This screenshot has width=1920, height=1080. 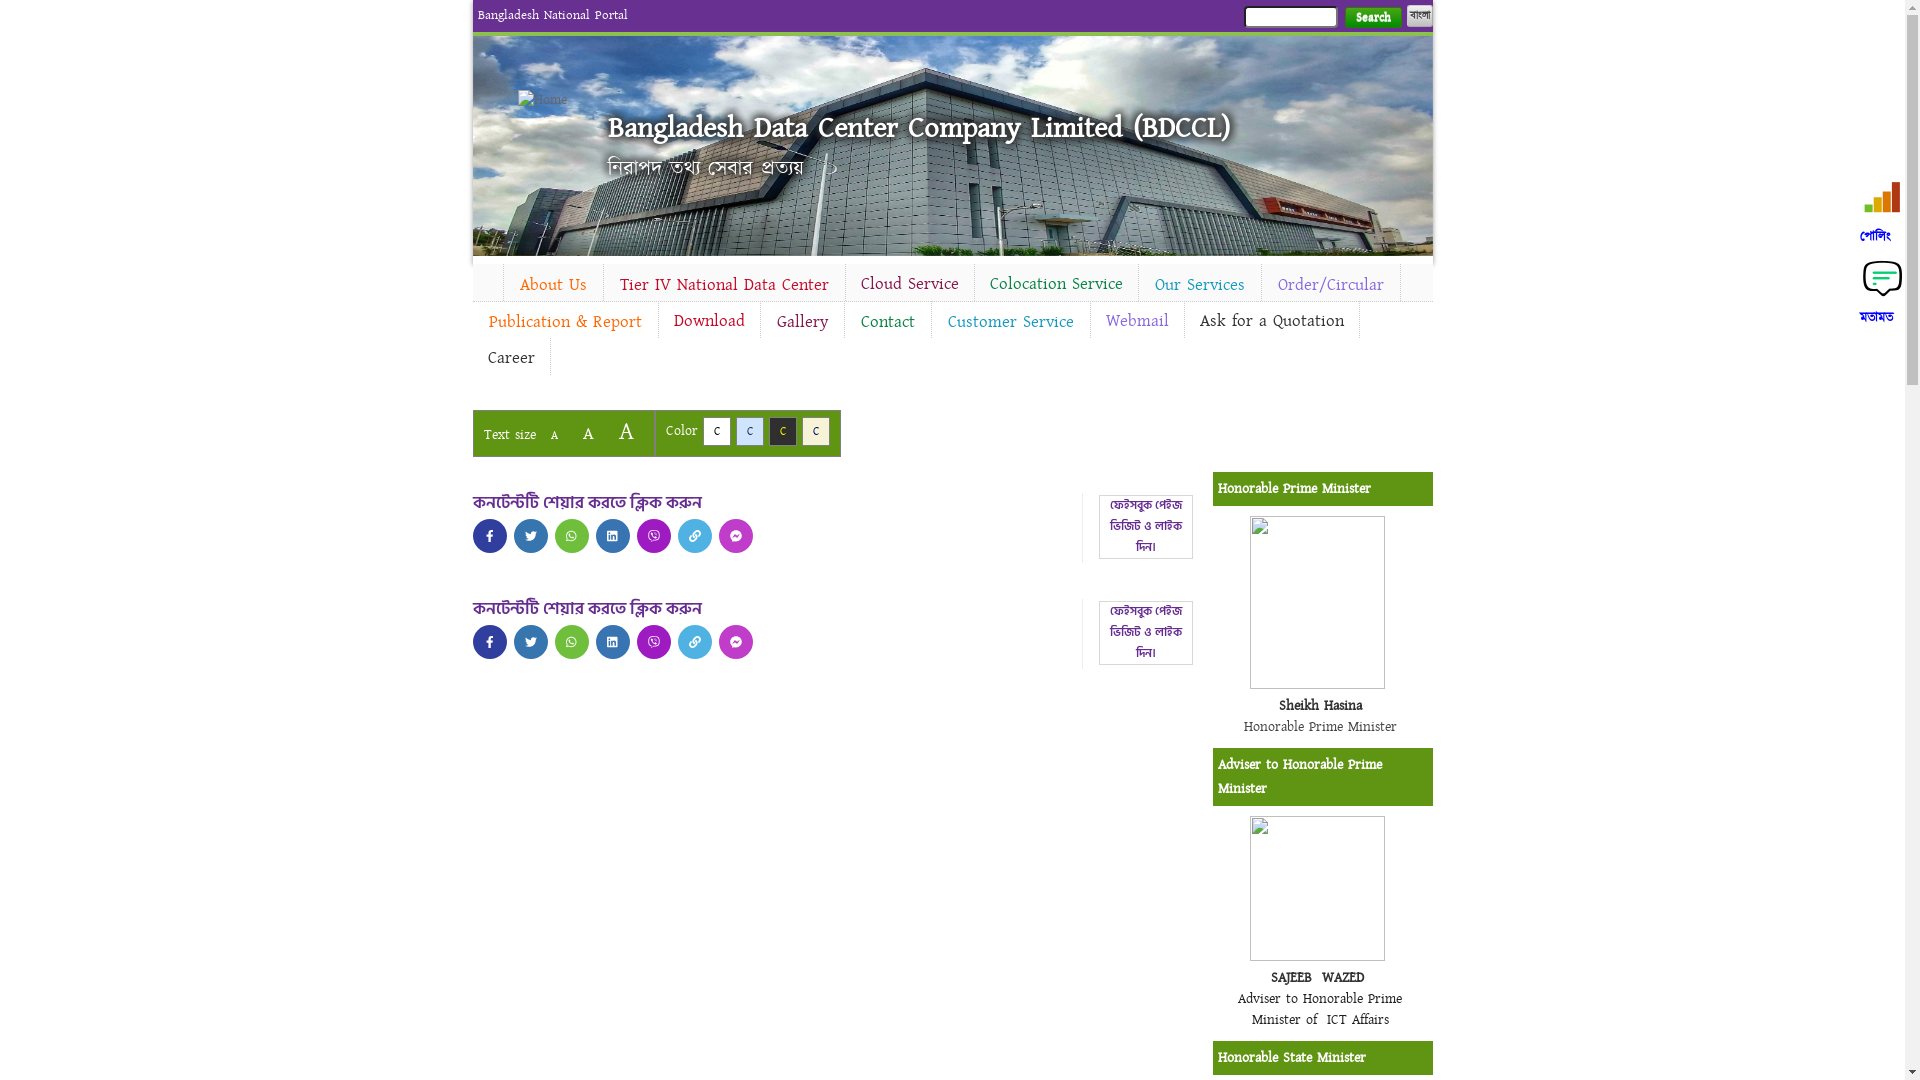 I want to click on Colocation Service, so click(x=1056, y=284).